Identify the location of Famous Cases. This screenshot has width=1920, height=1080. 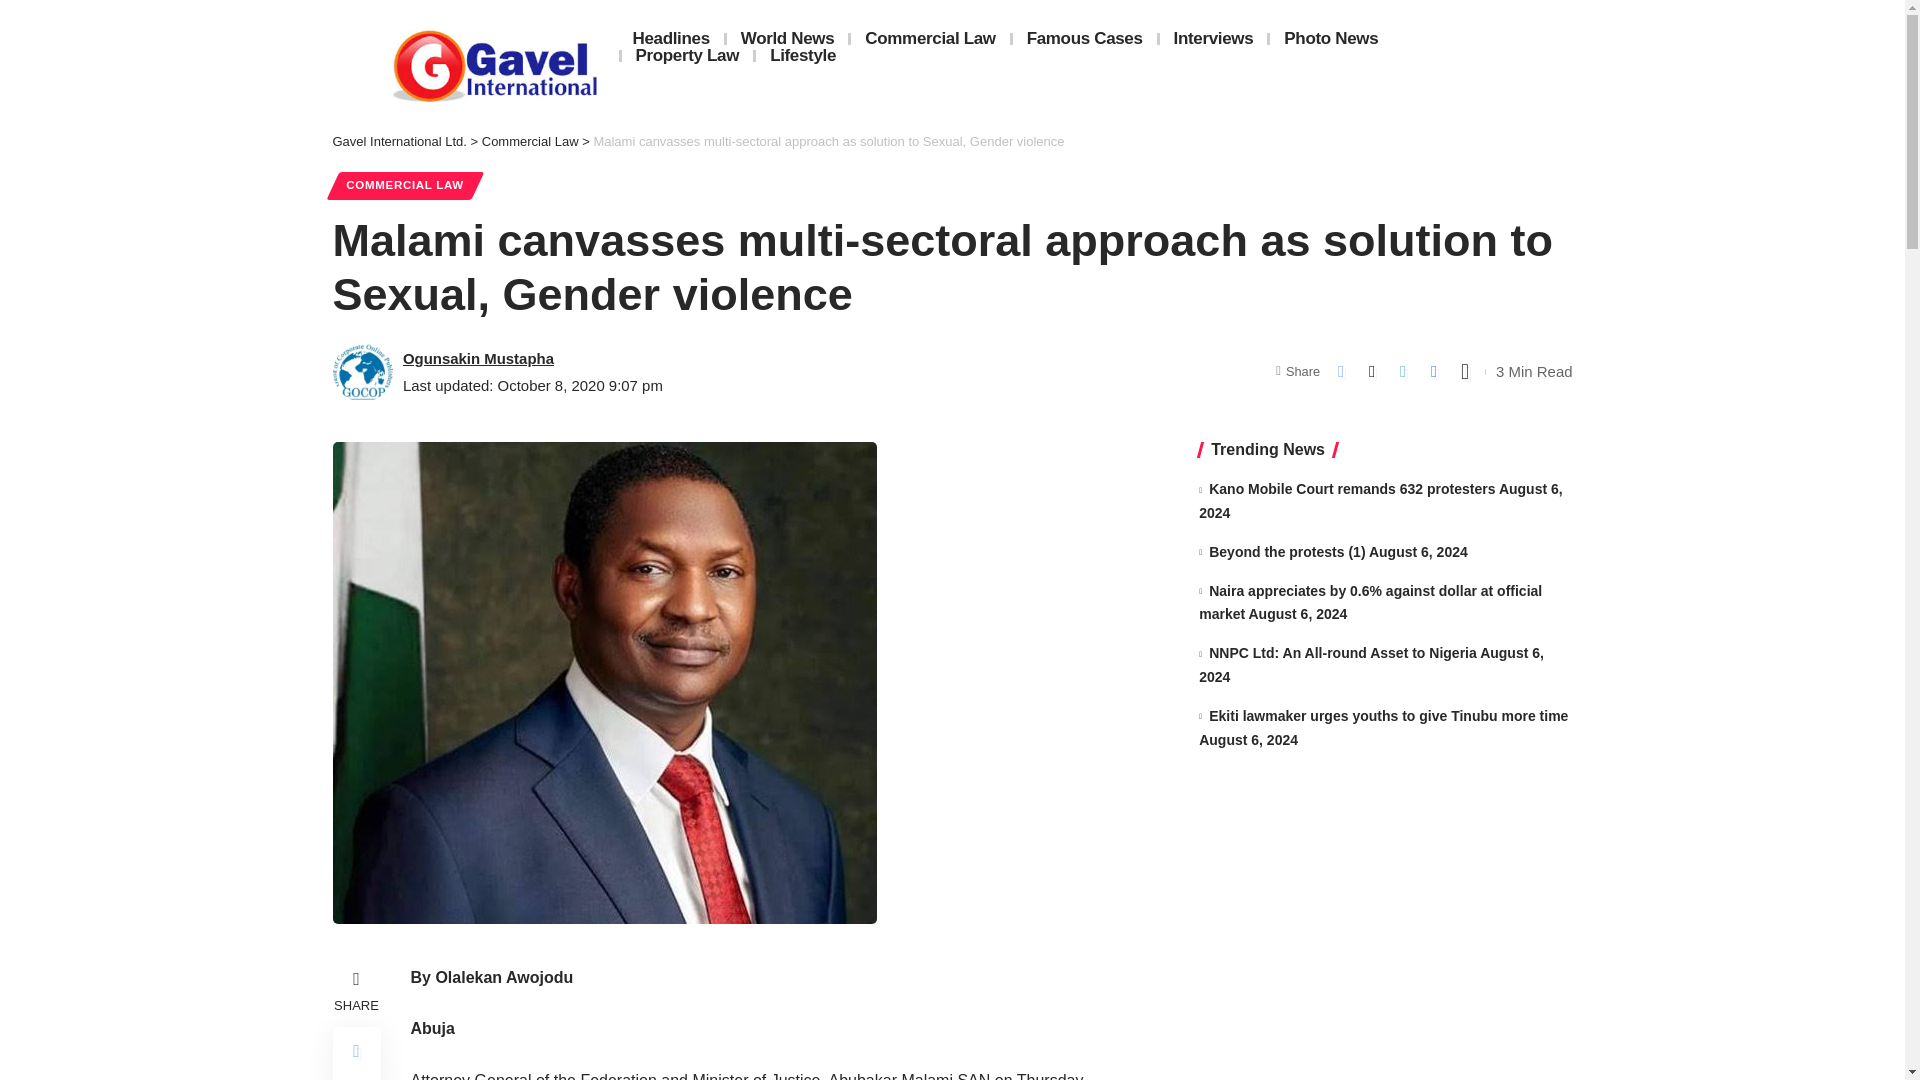
(1085, 38).